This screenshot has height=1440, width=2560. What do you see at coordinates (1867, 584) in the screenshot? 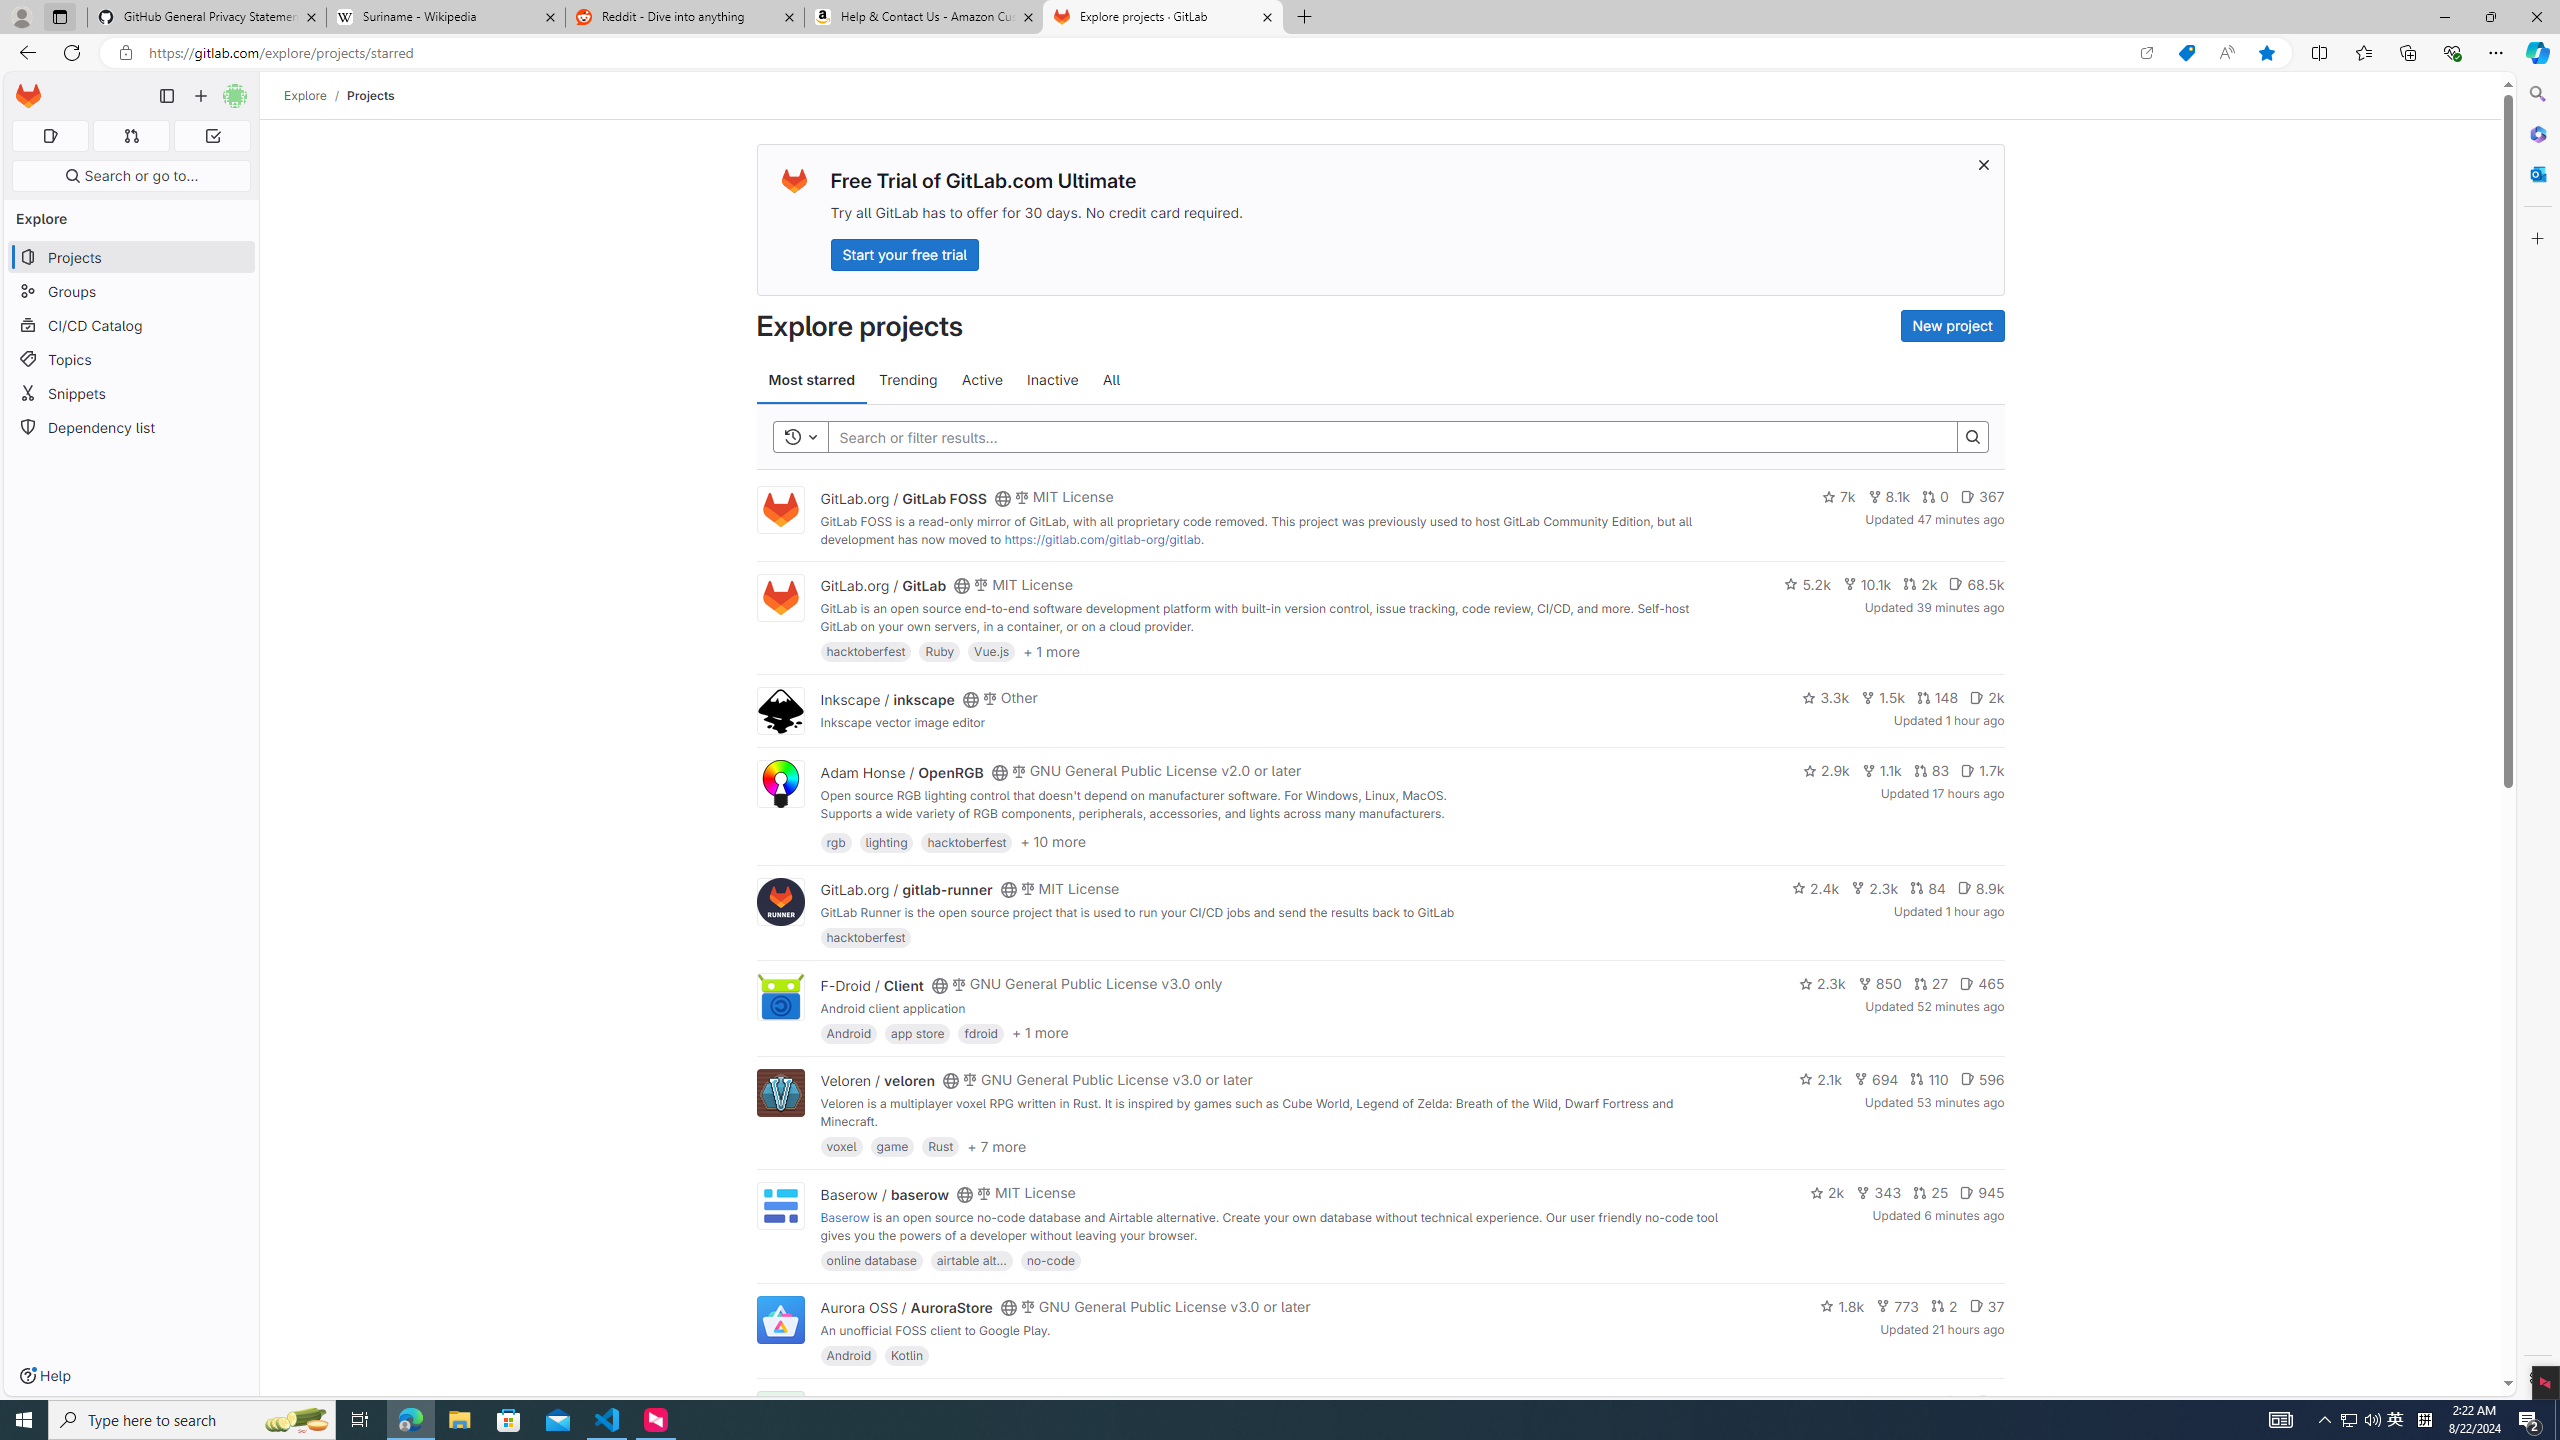
I see `10.1k` at bounding box center [1867, 584].